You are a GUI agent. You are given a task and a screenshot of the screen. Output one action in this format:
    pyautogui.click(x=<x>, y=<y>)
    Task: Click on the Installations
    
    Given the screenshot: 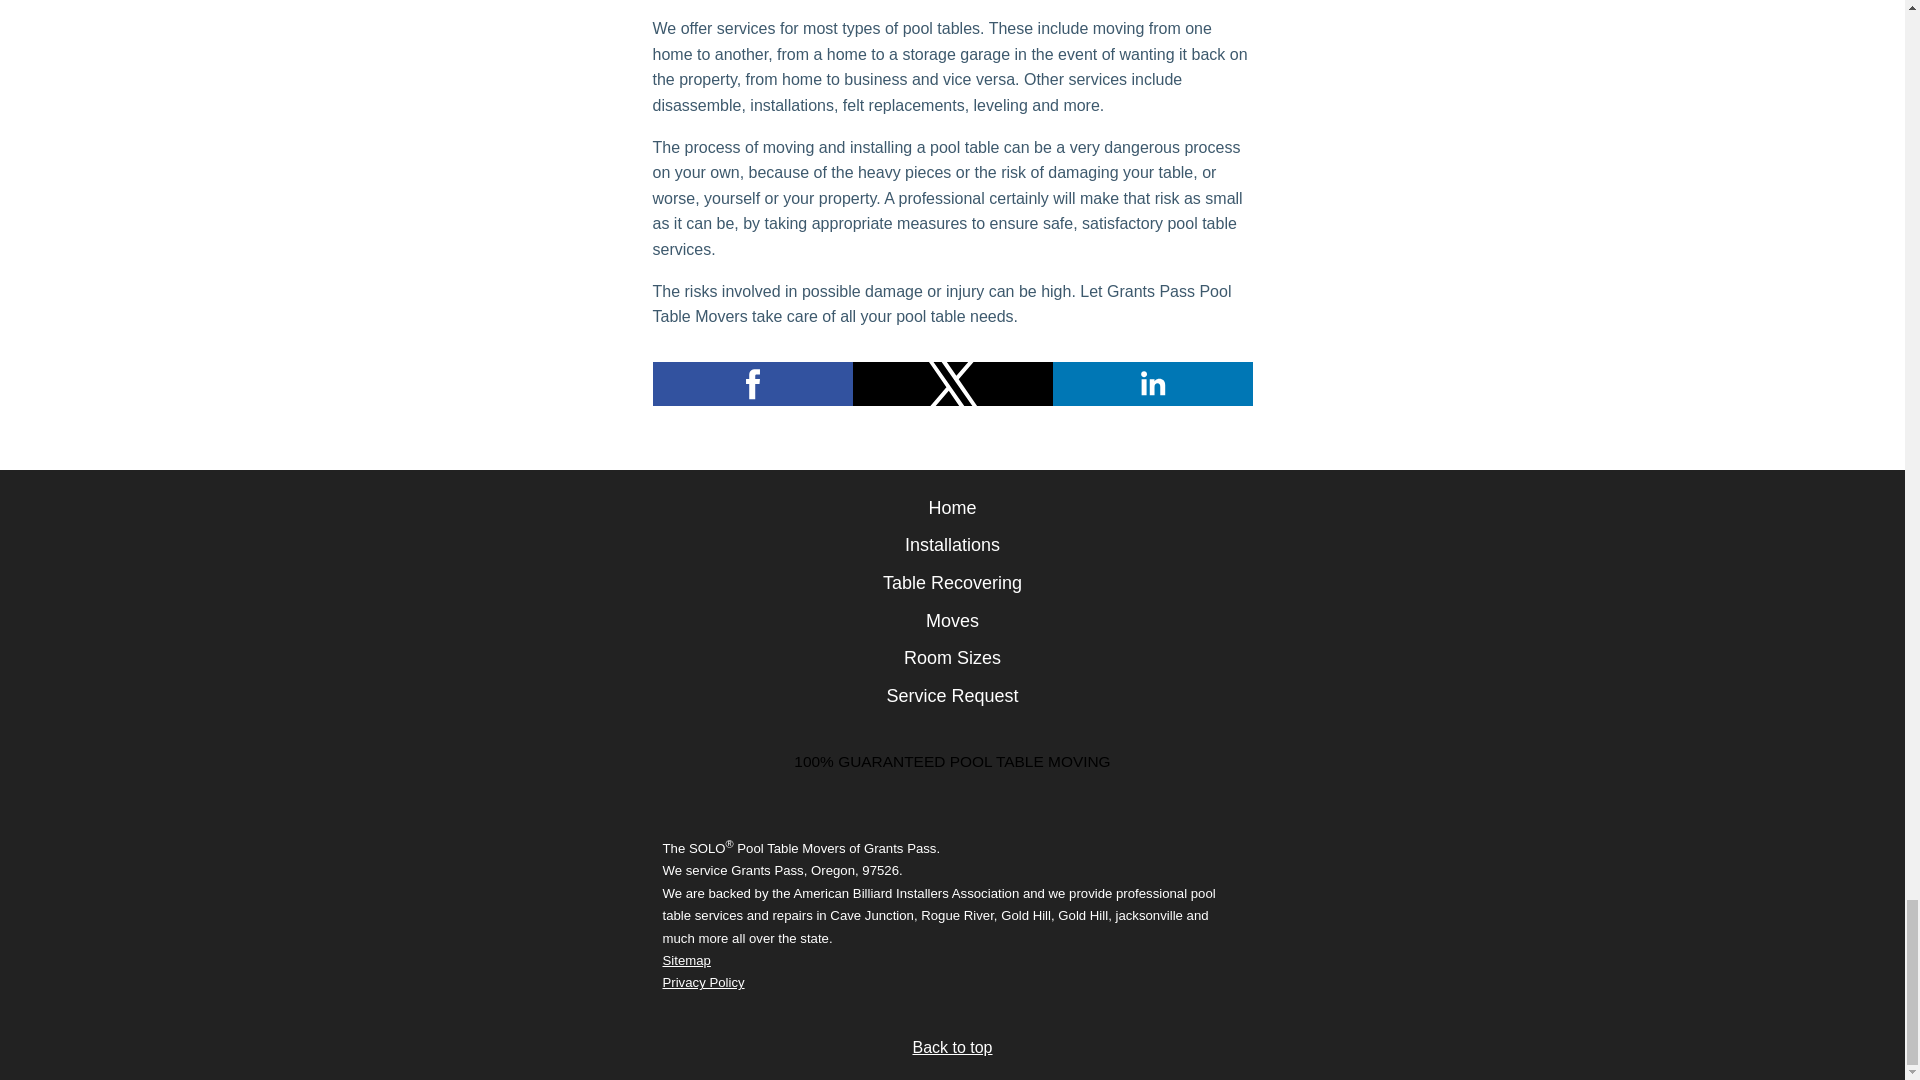 What is the action you would take?
    pyautogui.click(x=952, y=544)
    